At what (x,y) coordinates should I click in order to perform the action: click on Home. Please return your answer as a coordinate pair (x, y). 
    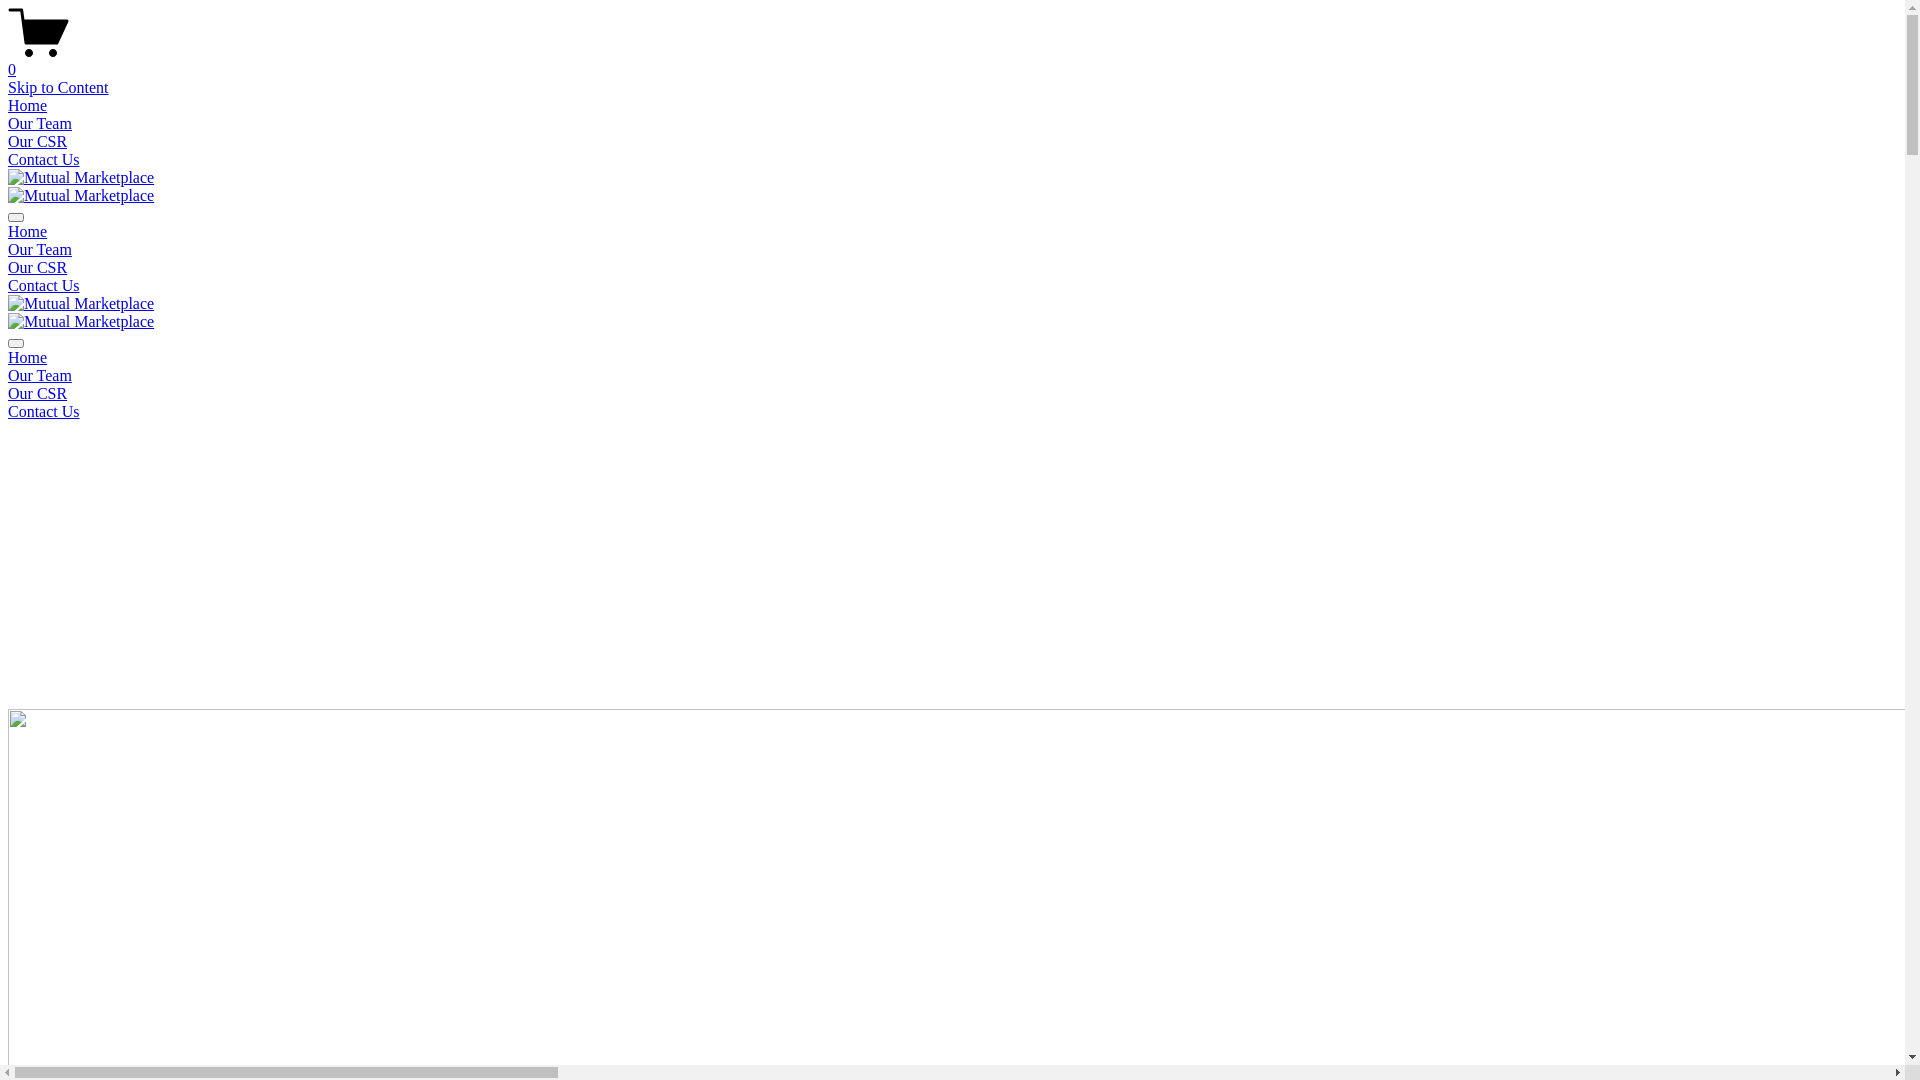
    Looking at the image, I should click on (28, 106).